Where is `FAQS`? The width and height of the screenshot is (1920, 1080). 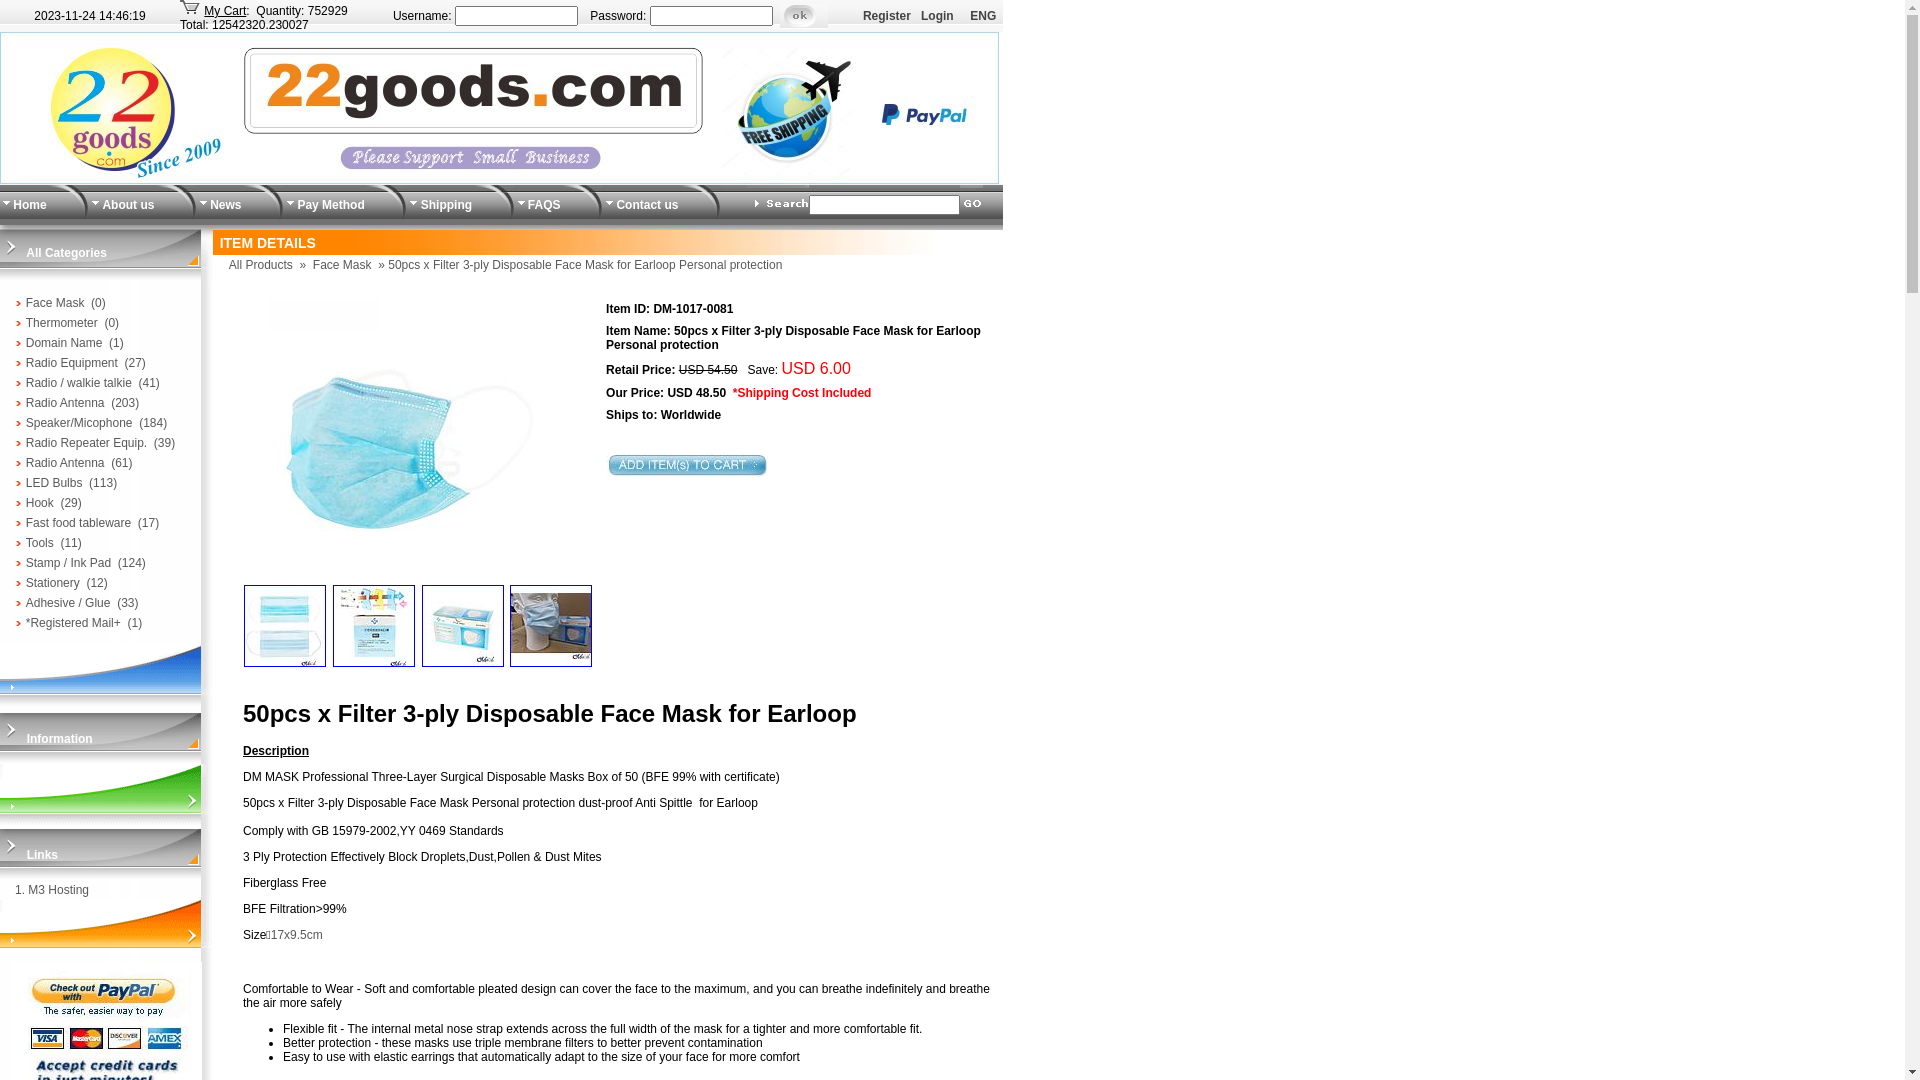 FAQS is located at coordinates (544, 205).